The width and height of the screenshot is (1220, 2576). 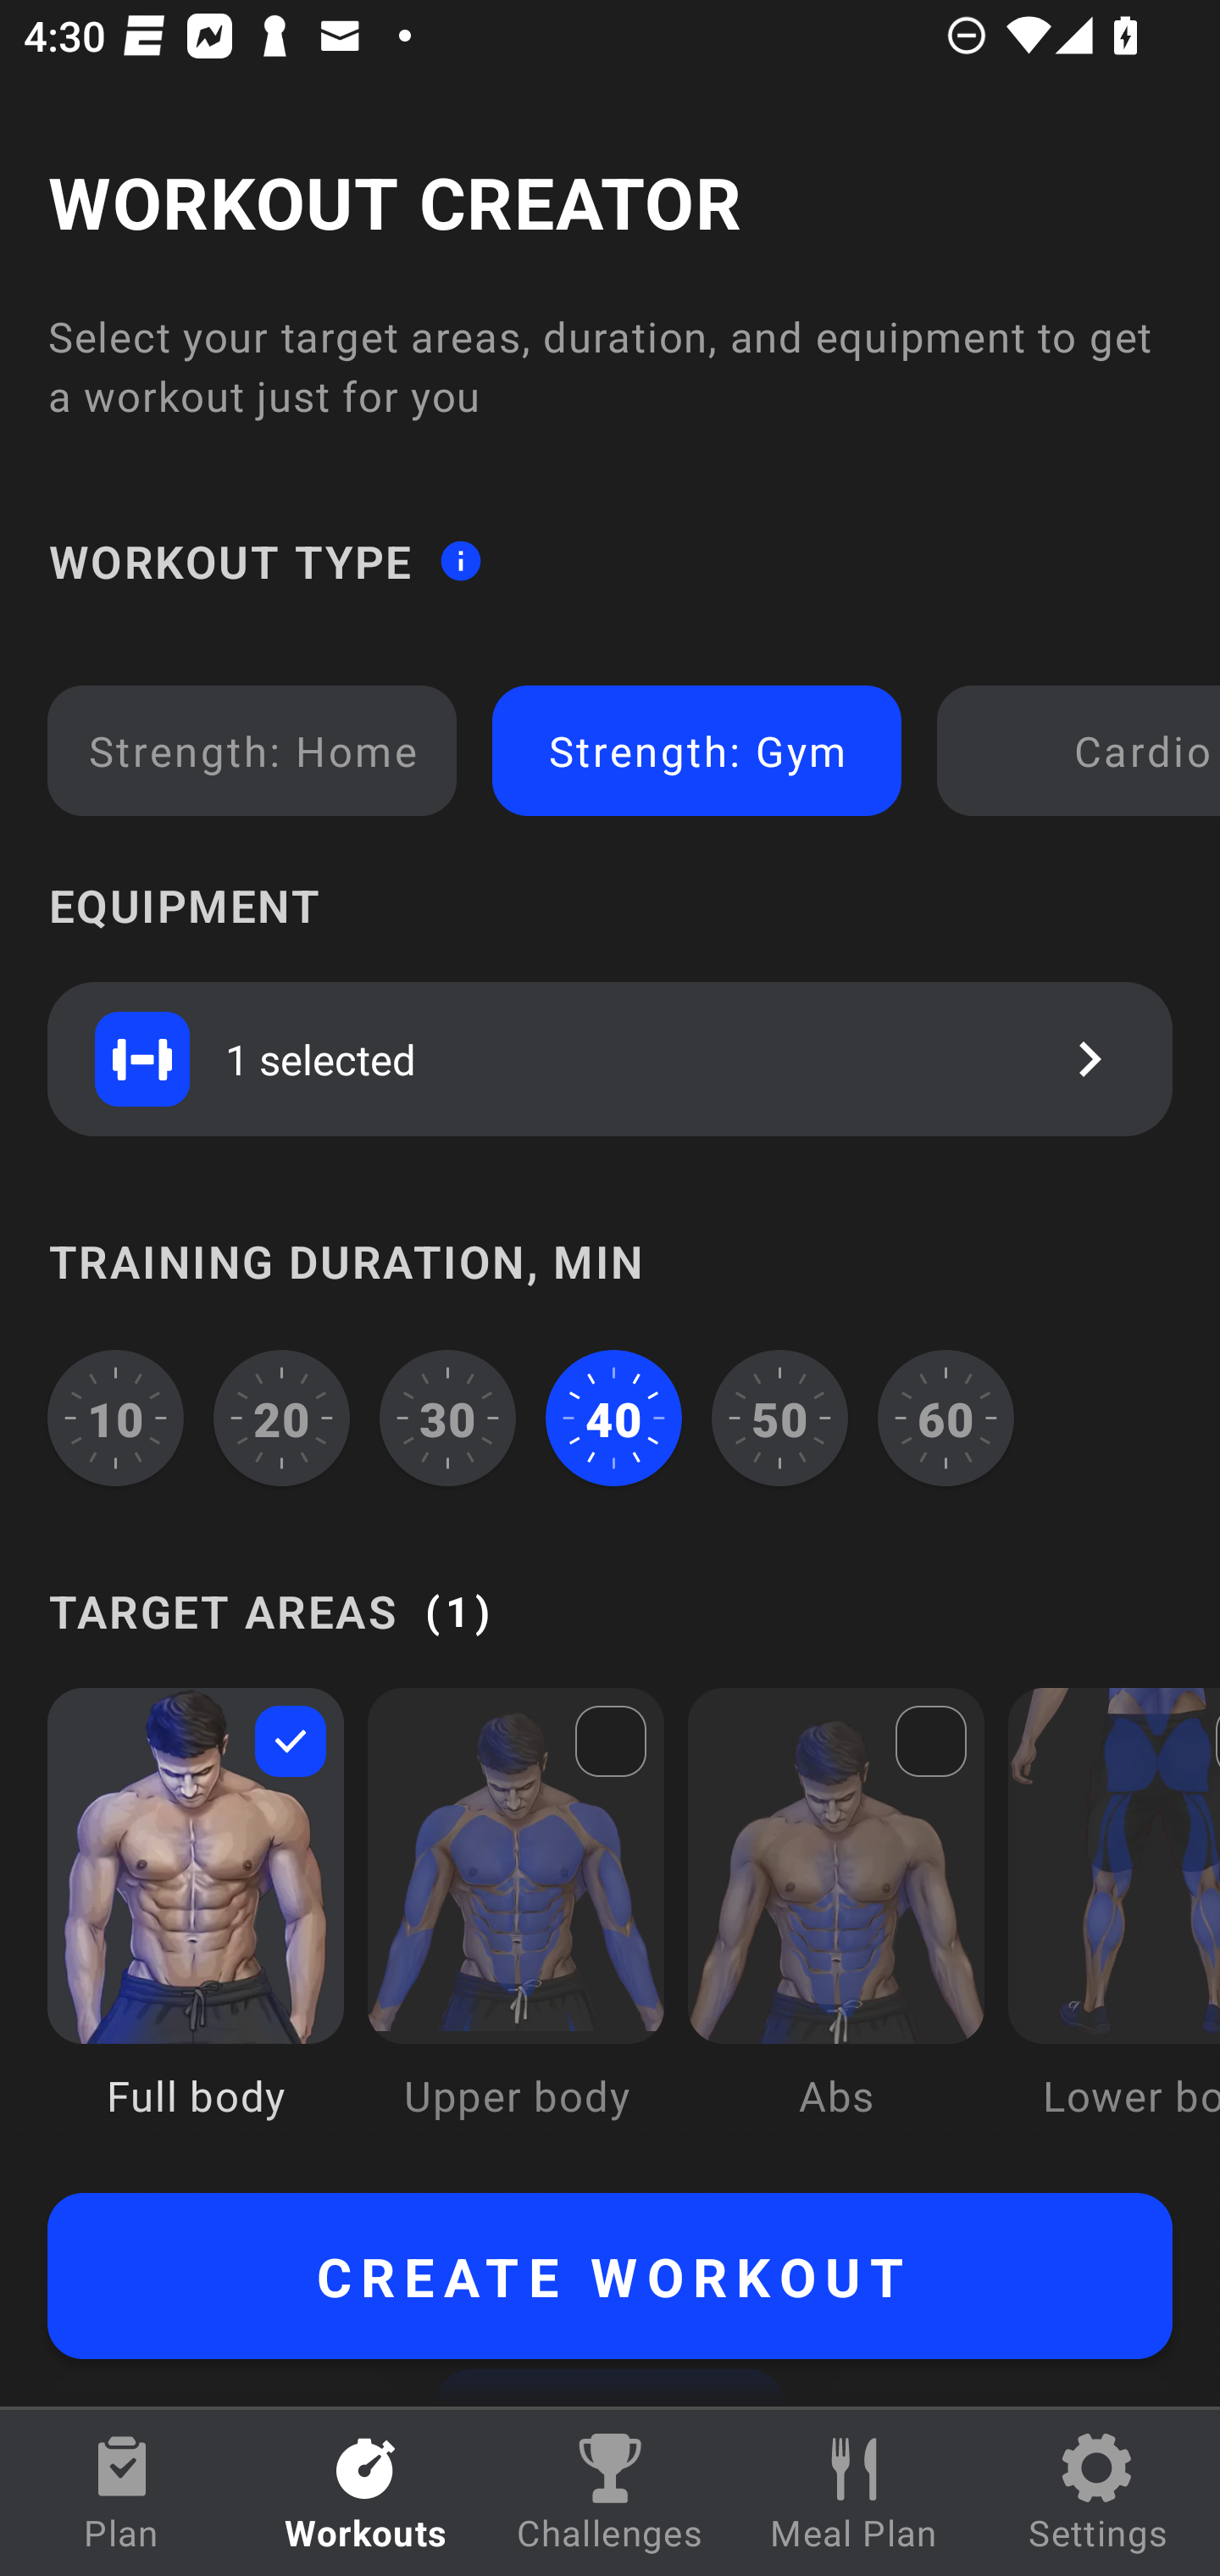 What do you see at coordinates (1113, 1927) in the screenshot?
I see `Lower body` at bounding box center [1113, 1927].